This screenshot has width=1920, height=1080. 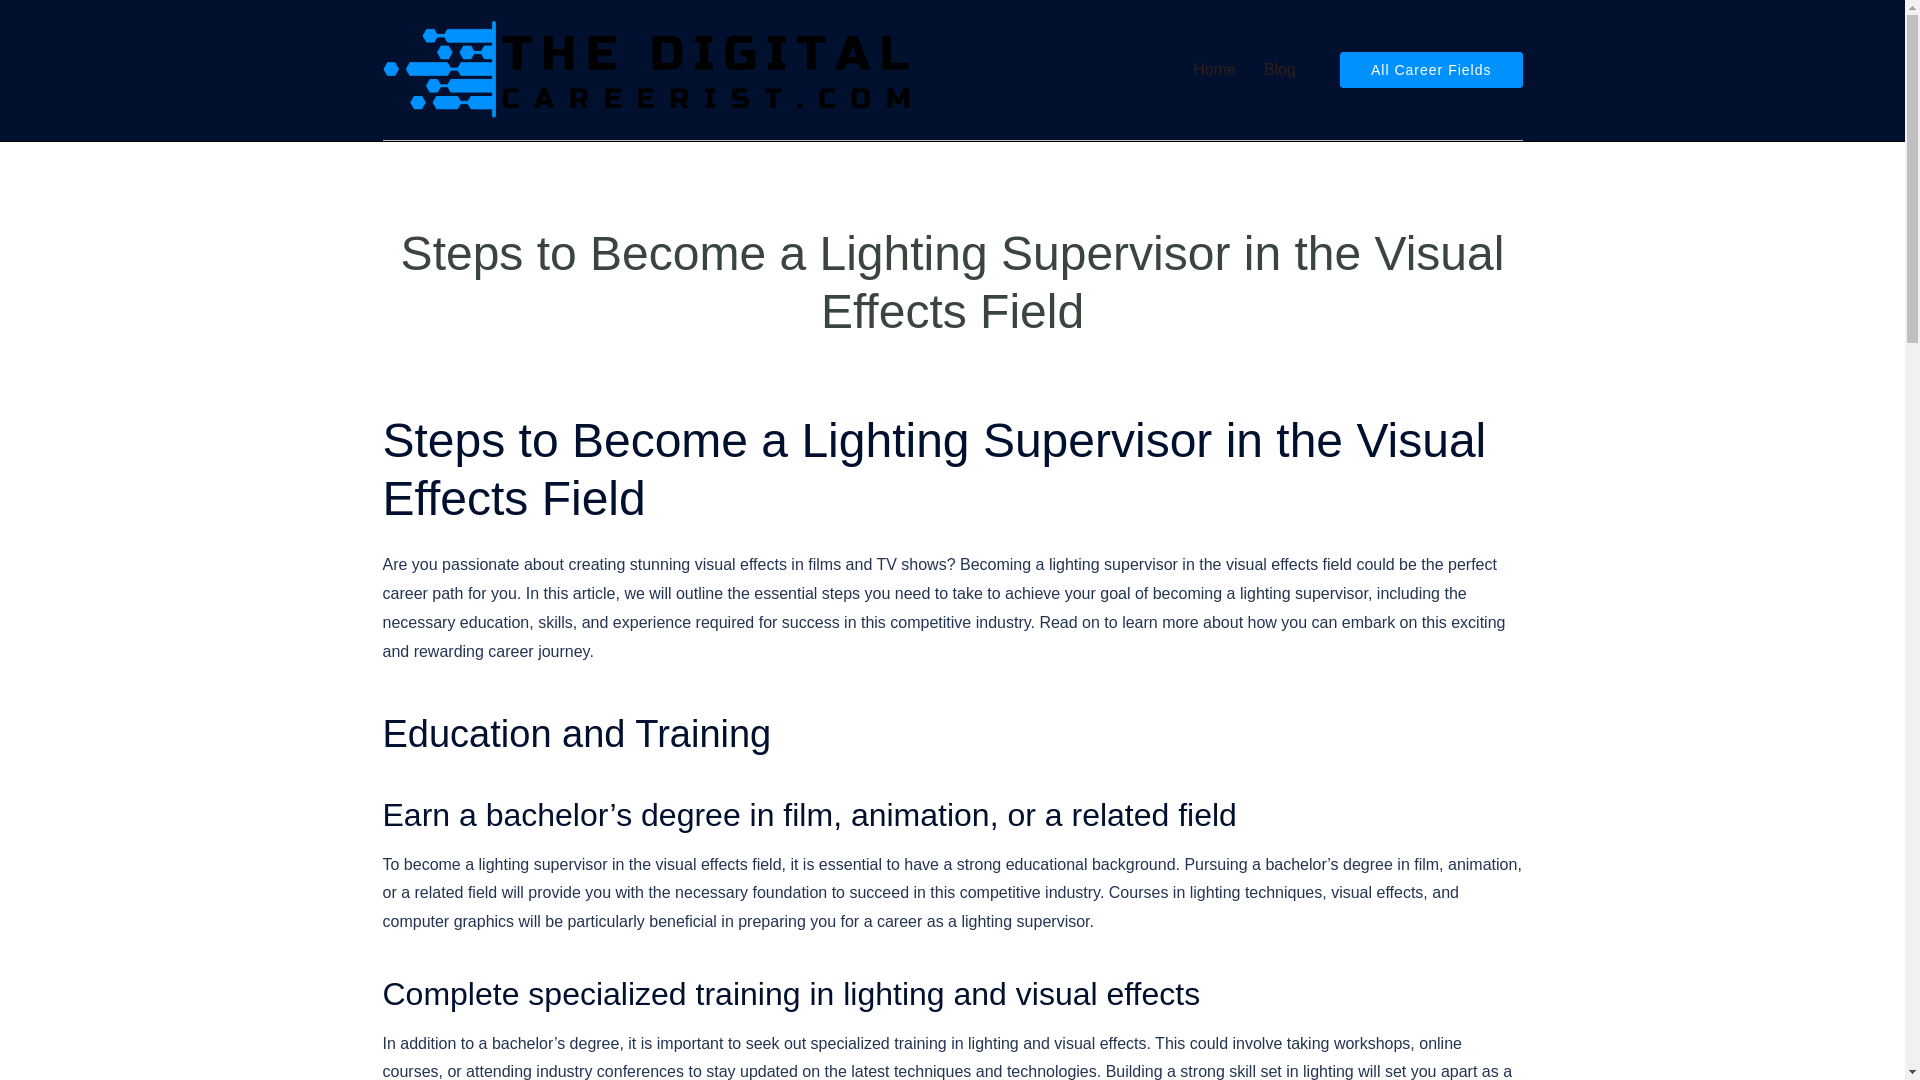 I want to click on TheDigitalCareerist.com, so click(x=647, y=68).